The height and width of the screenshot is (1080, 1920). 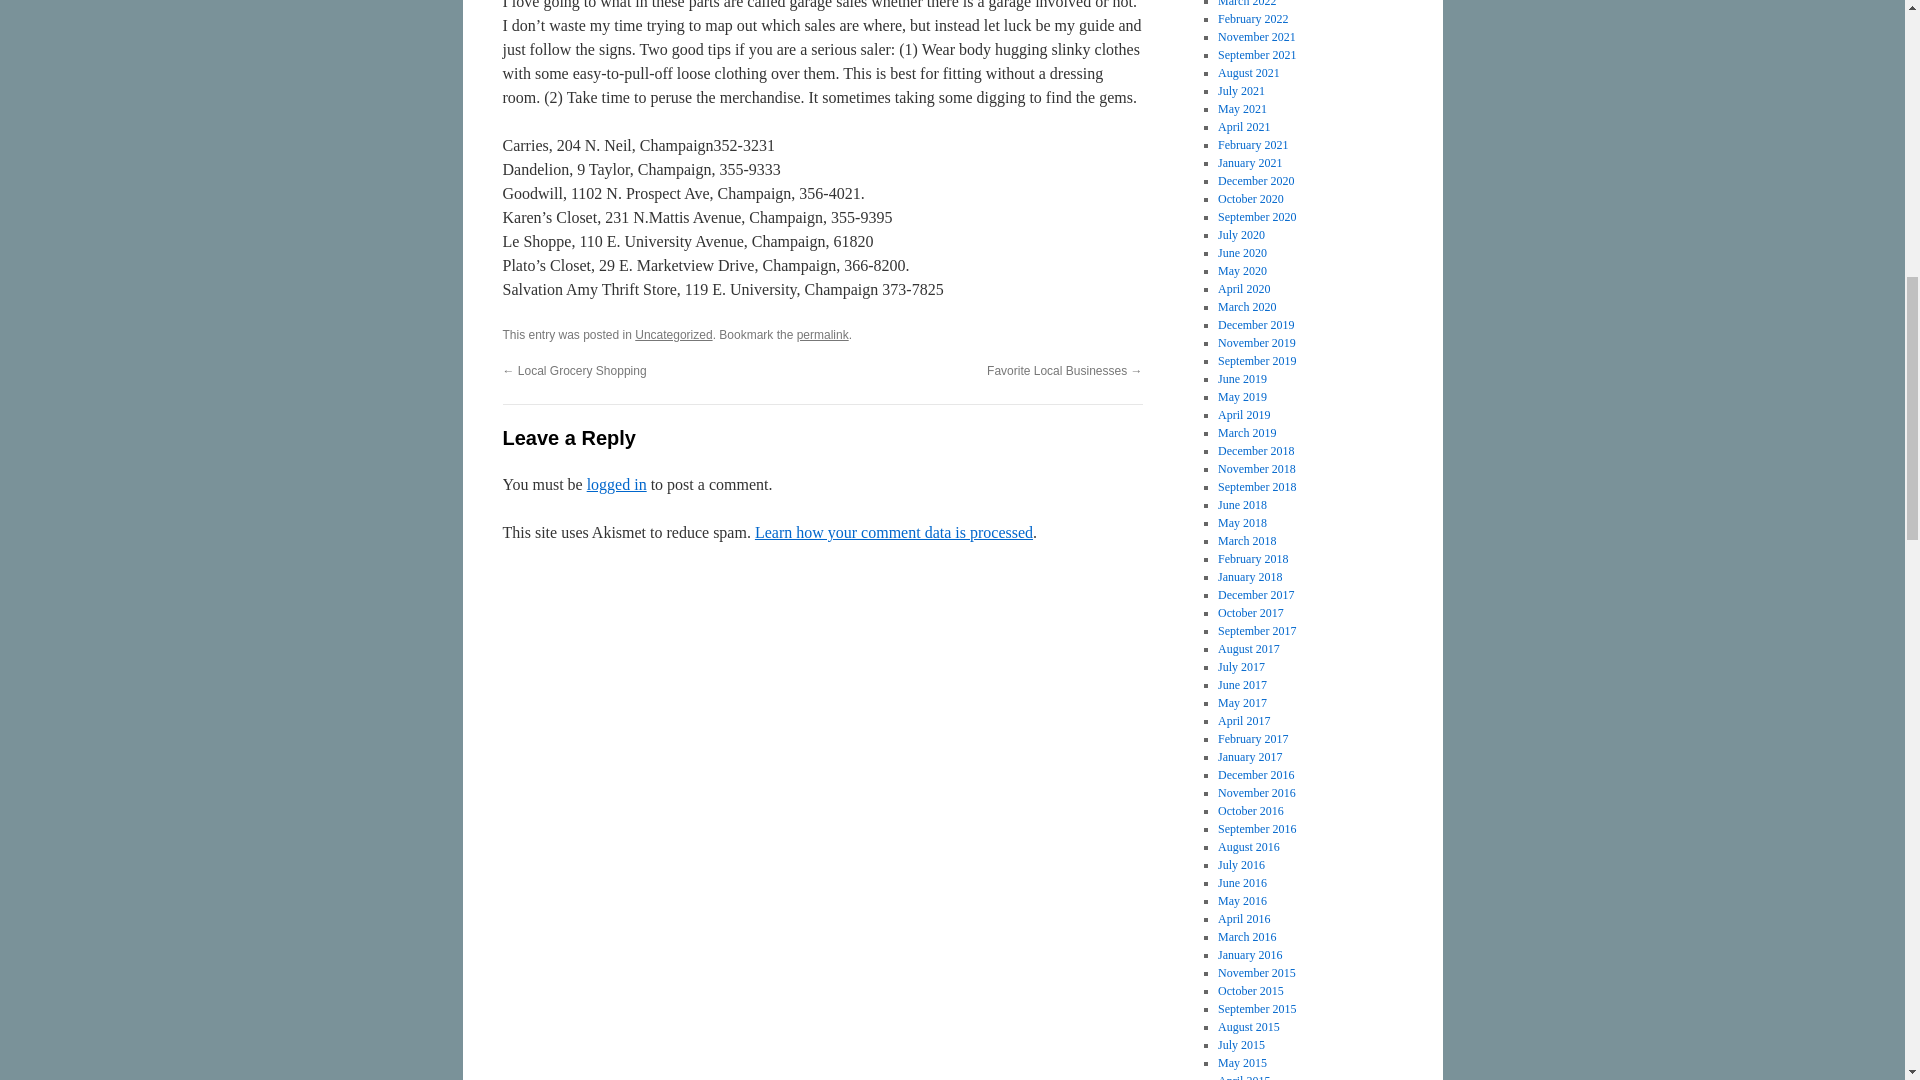 I want to click on logged in, so click(x=617, y=484).